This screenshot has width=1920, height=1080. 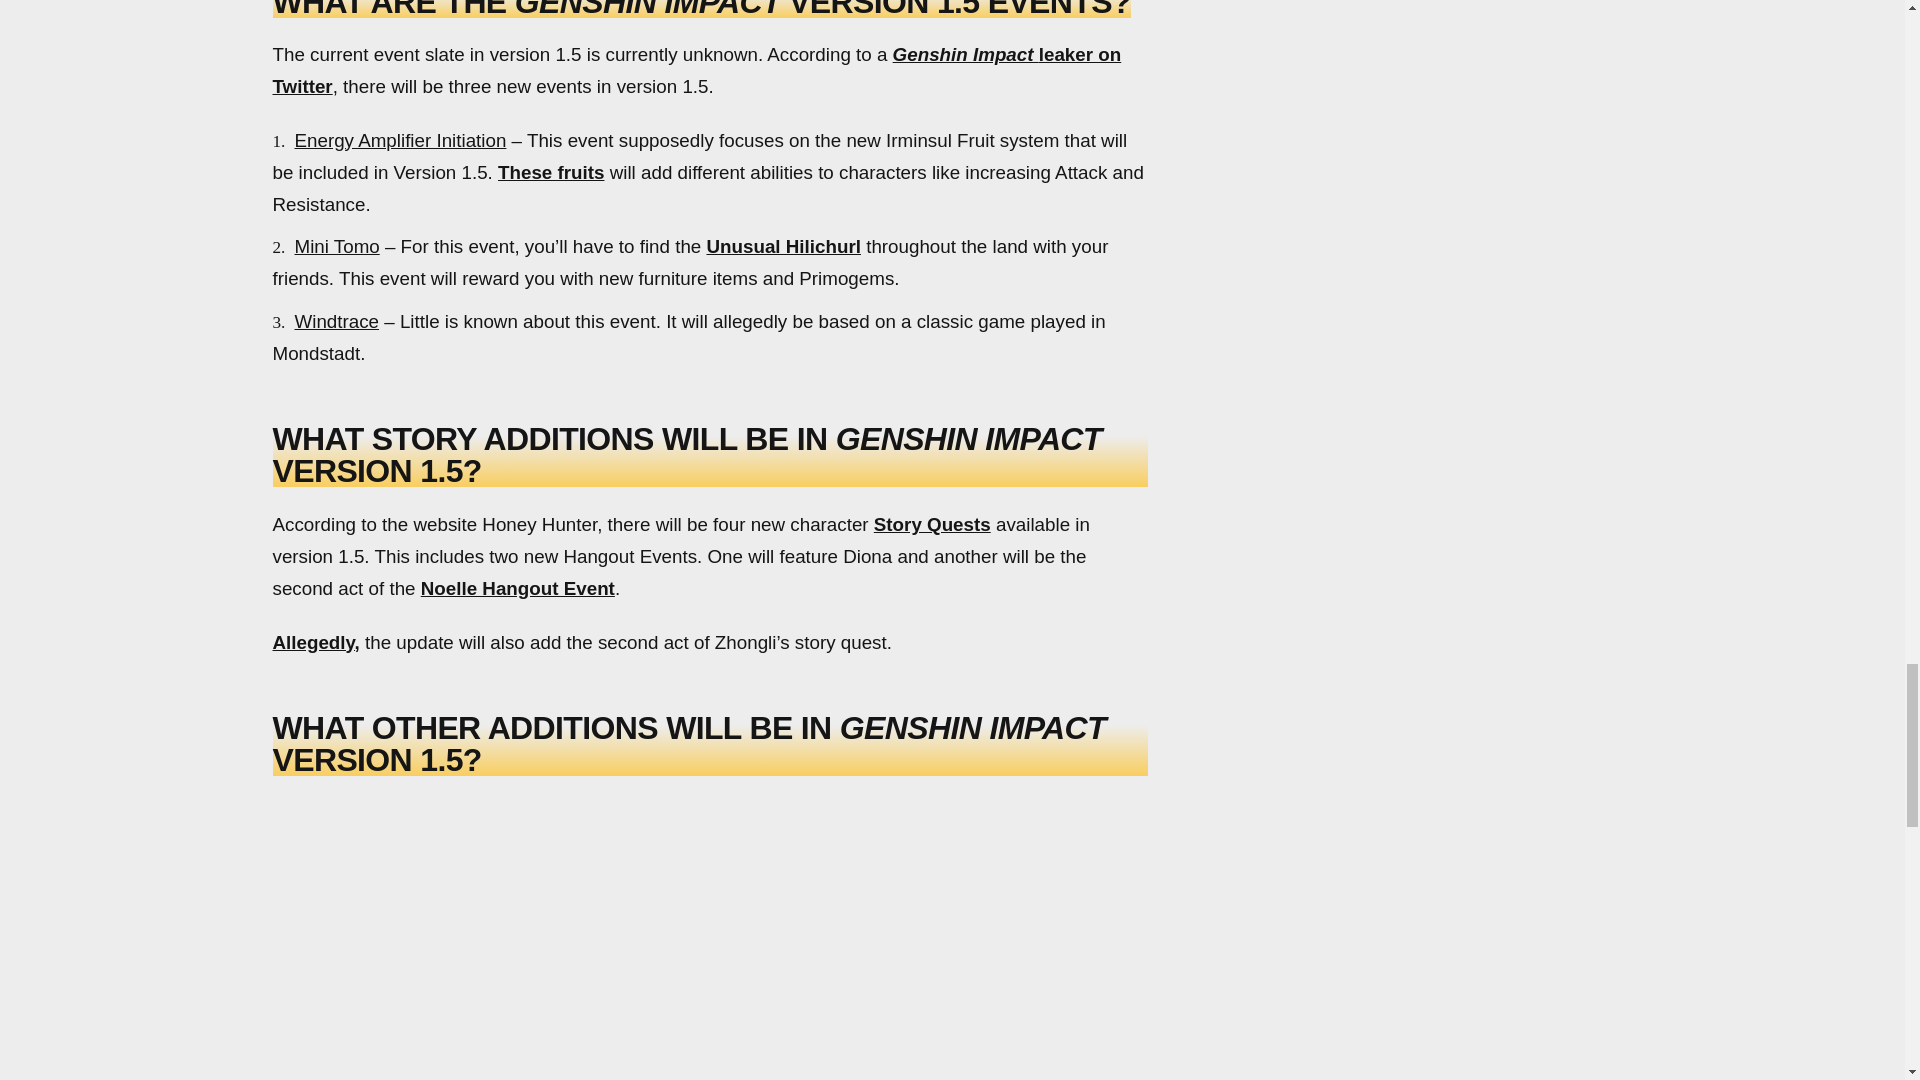 What do you see at coordinates (550, 172) in the screenshot?
I see `These fruits` at bounding box center [550, 172].